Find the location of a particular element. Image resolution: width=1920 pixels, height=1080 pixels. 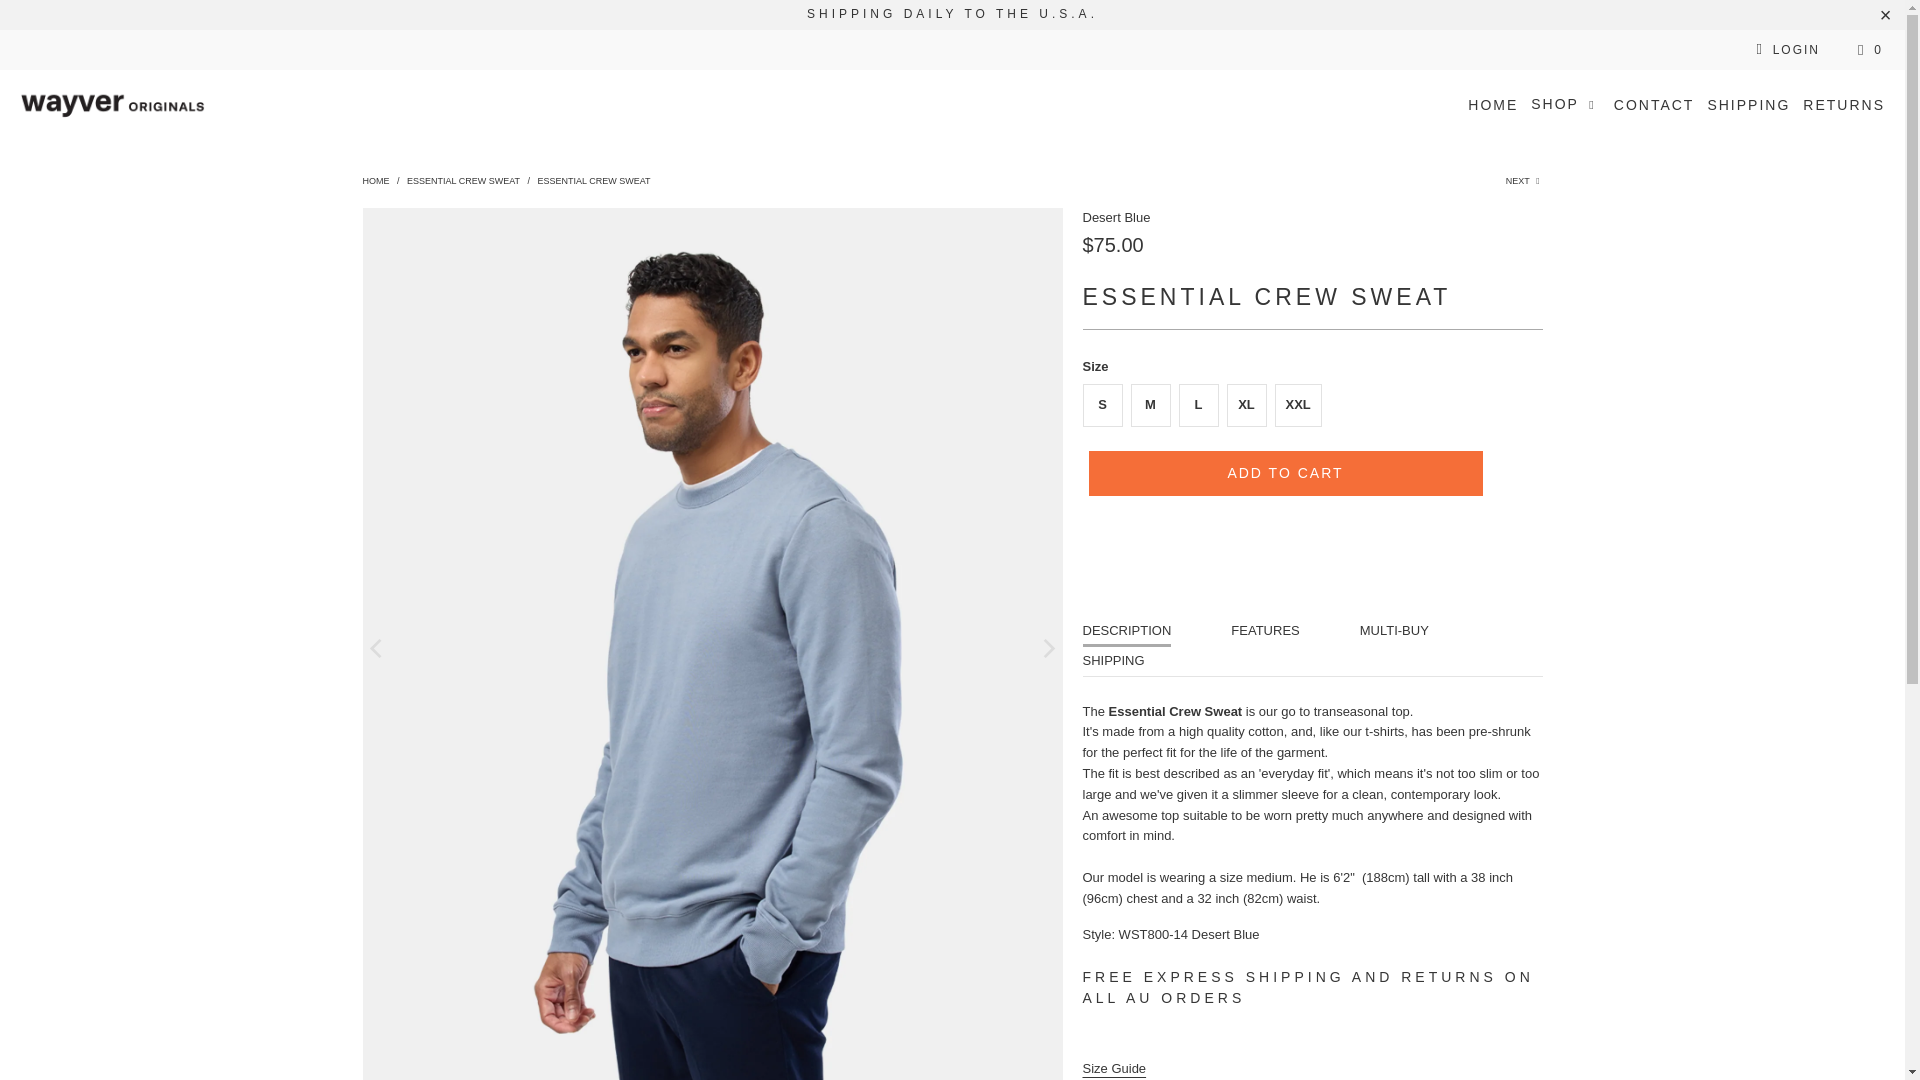

Essential Crew Sweat is located at coordinates (464, 180).